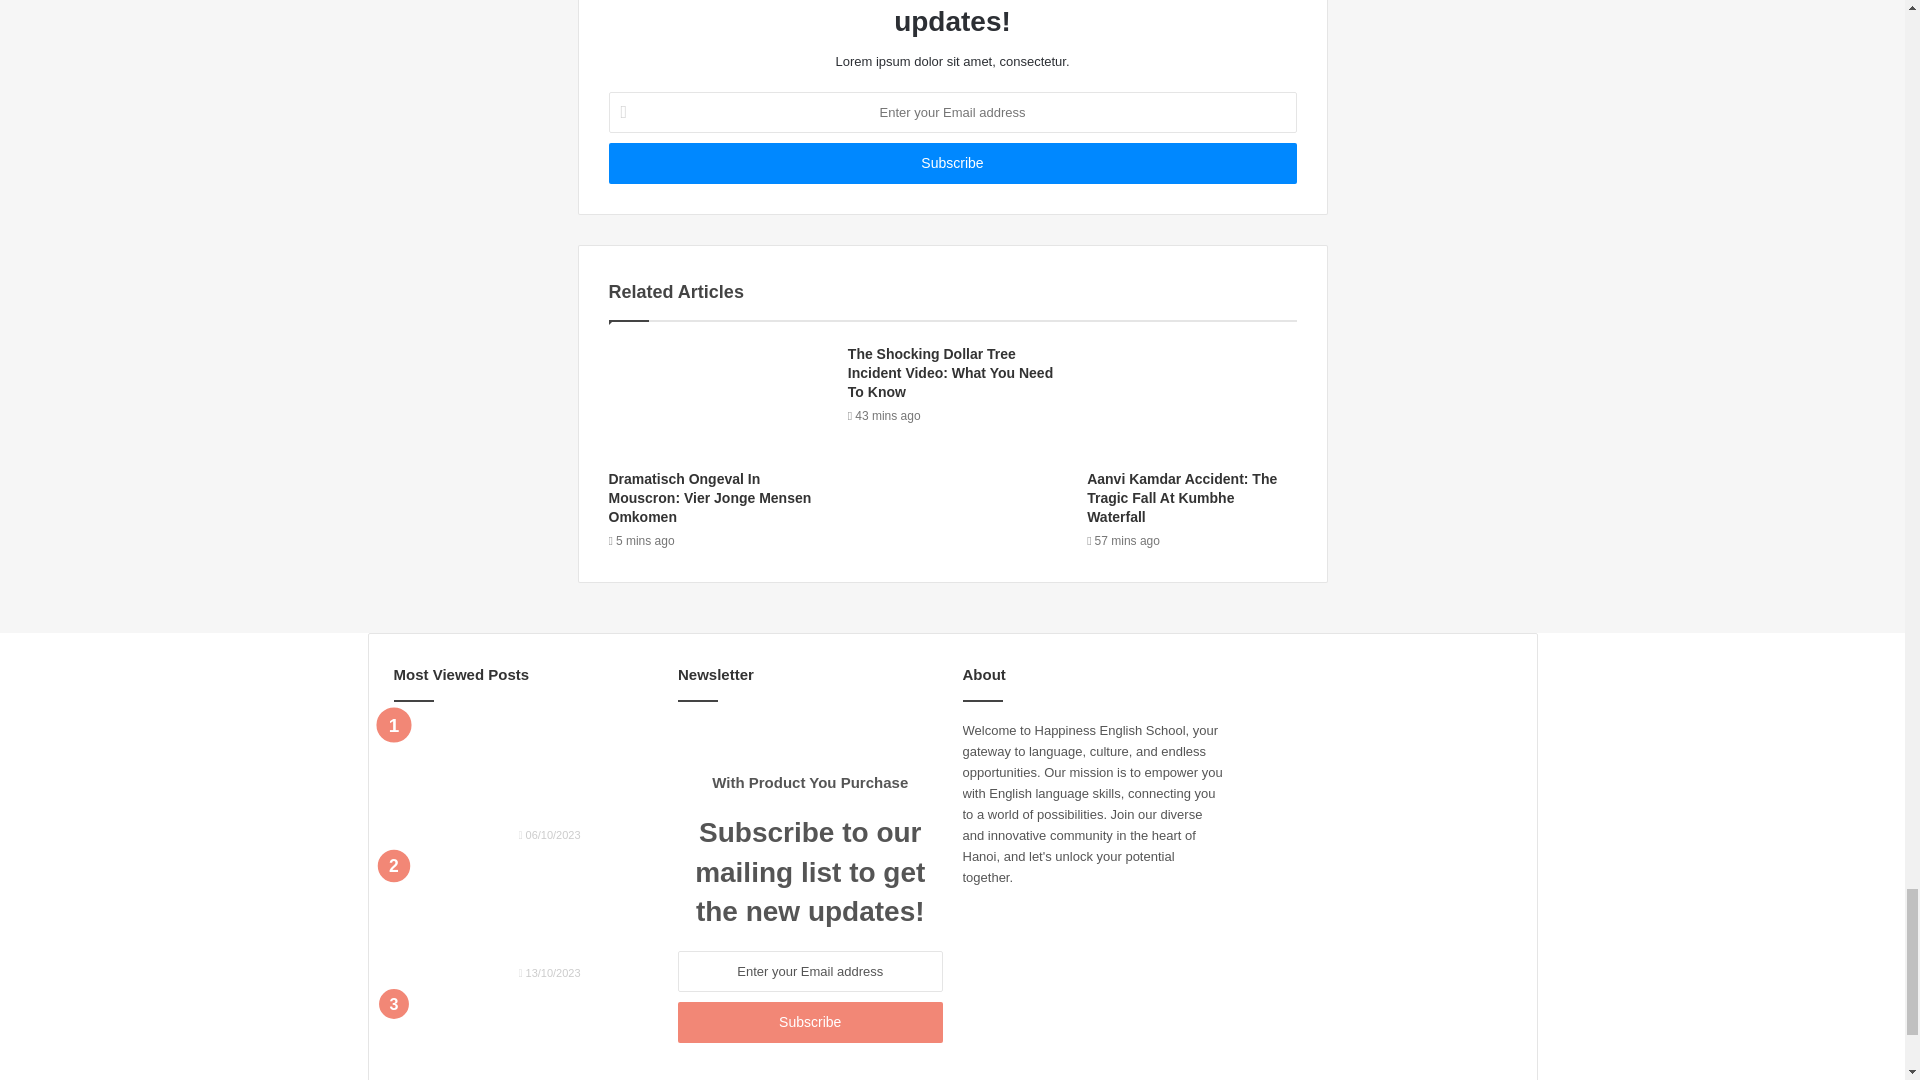 The width and height of the screenshot is (1920, 1080). Describe the element at coordinates (810, 1022) in the screenshot. I see `Subscribe` at that location.